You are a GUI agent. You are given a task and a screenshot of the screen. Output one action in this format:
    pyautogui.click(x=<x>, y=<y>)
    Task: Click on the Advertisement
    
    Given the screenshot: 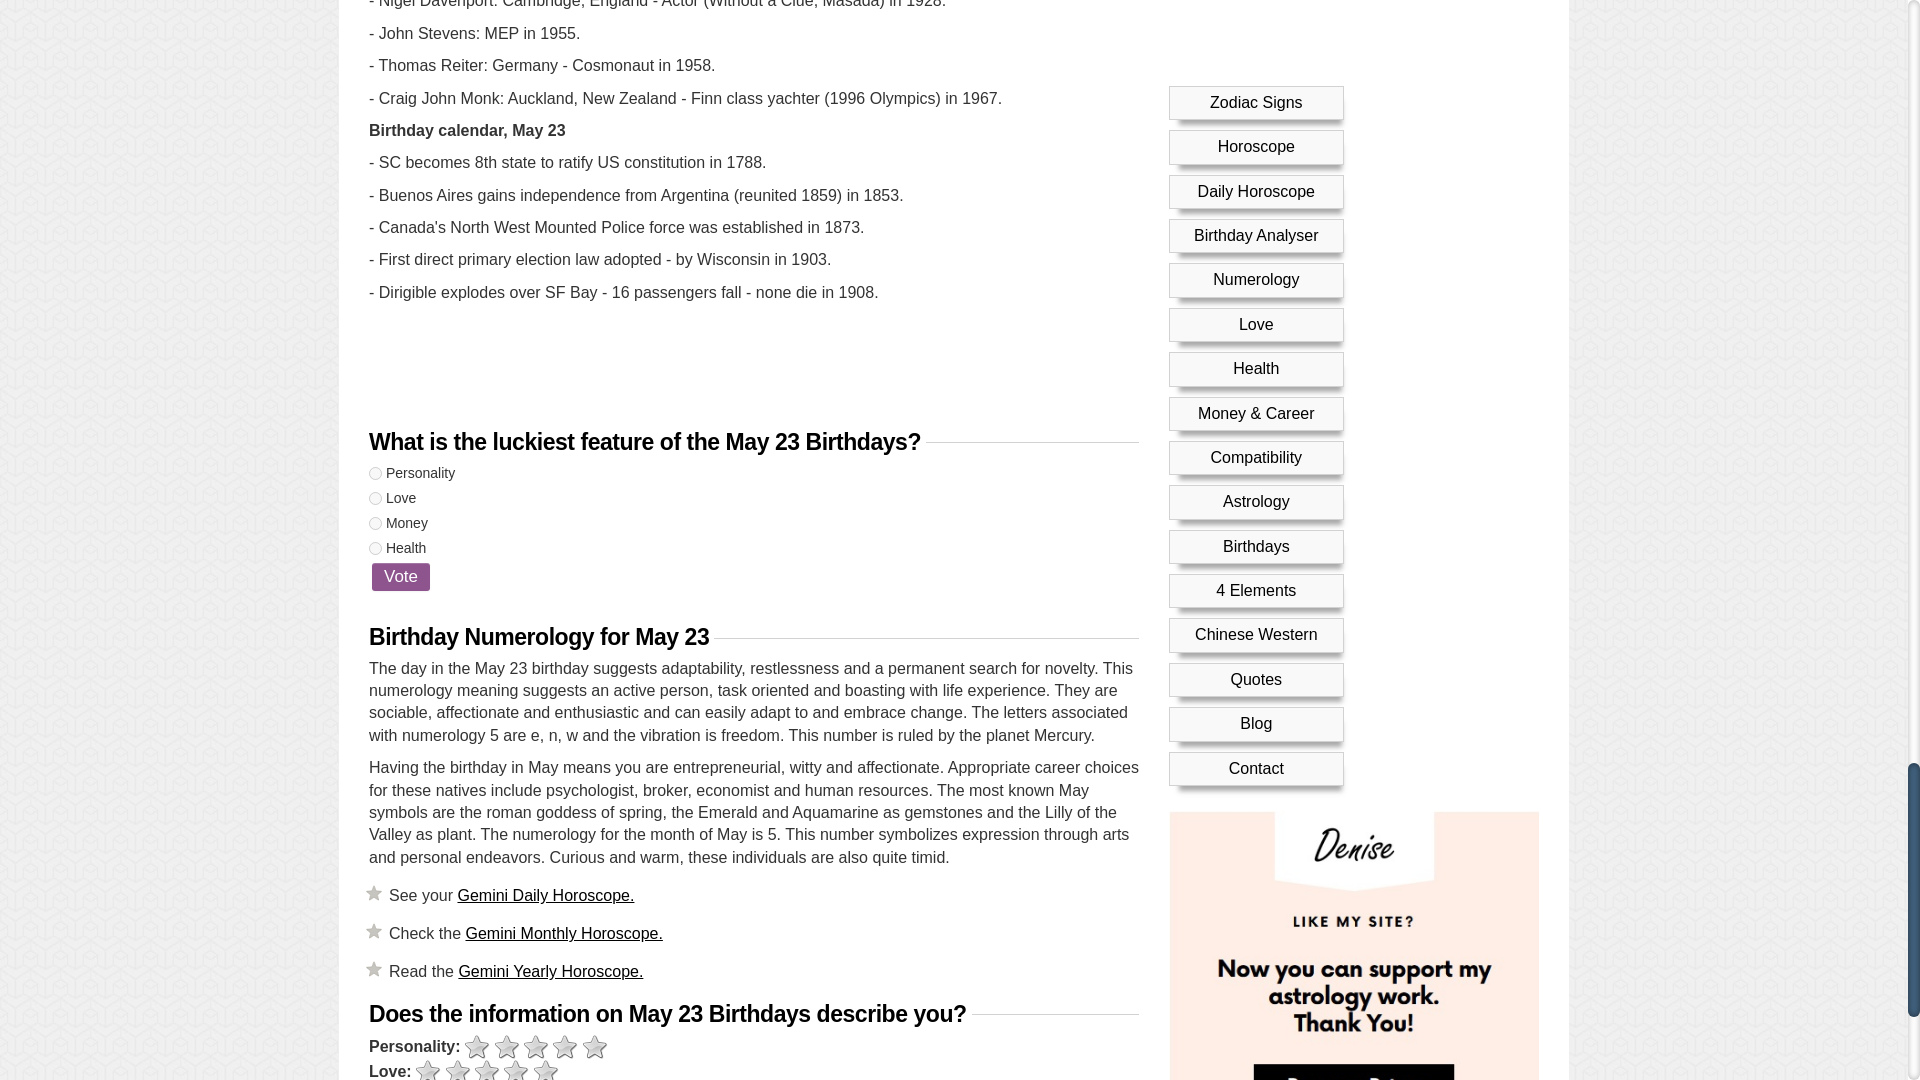 What is the action you would take?
    pyautogui.click(x=753, y=368)
    